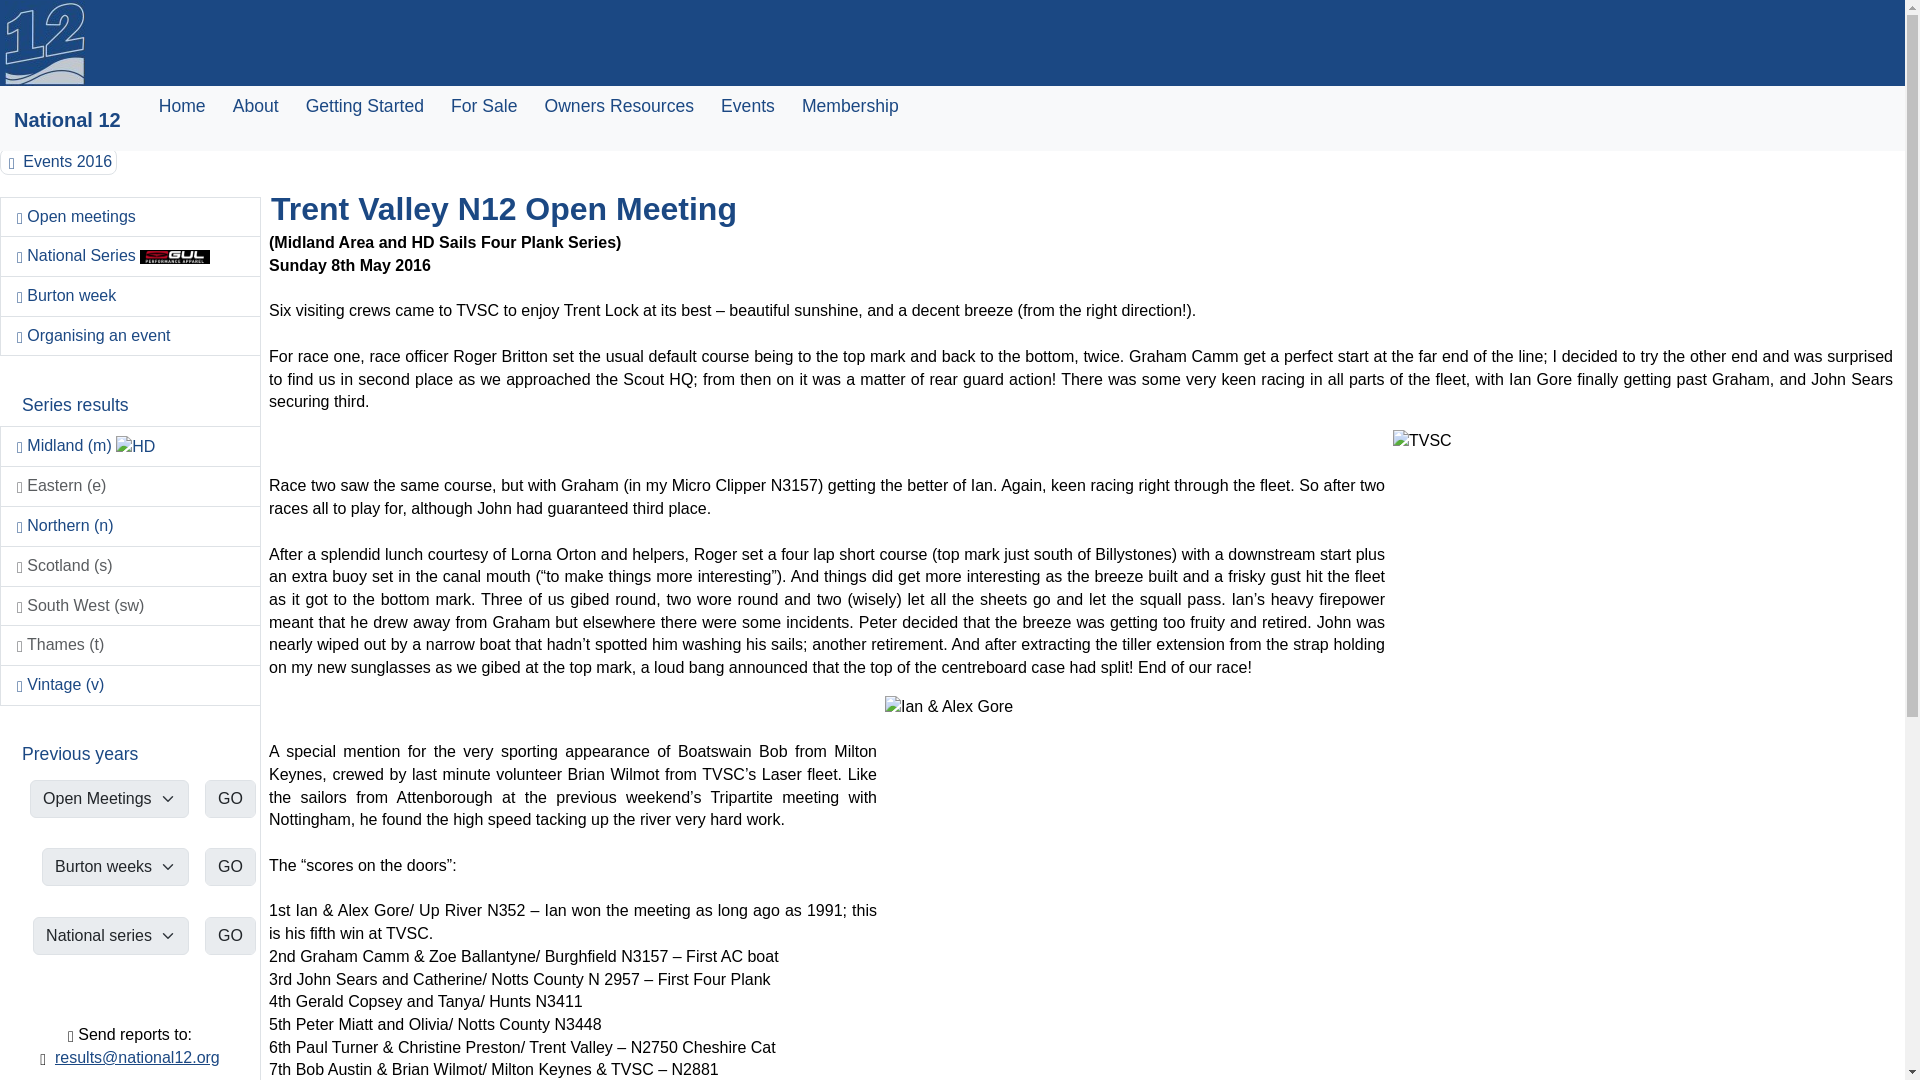  What do you see at coordinates (255, 106) in the screenshot?
I see `About` at bounding box center [255, 106].